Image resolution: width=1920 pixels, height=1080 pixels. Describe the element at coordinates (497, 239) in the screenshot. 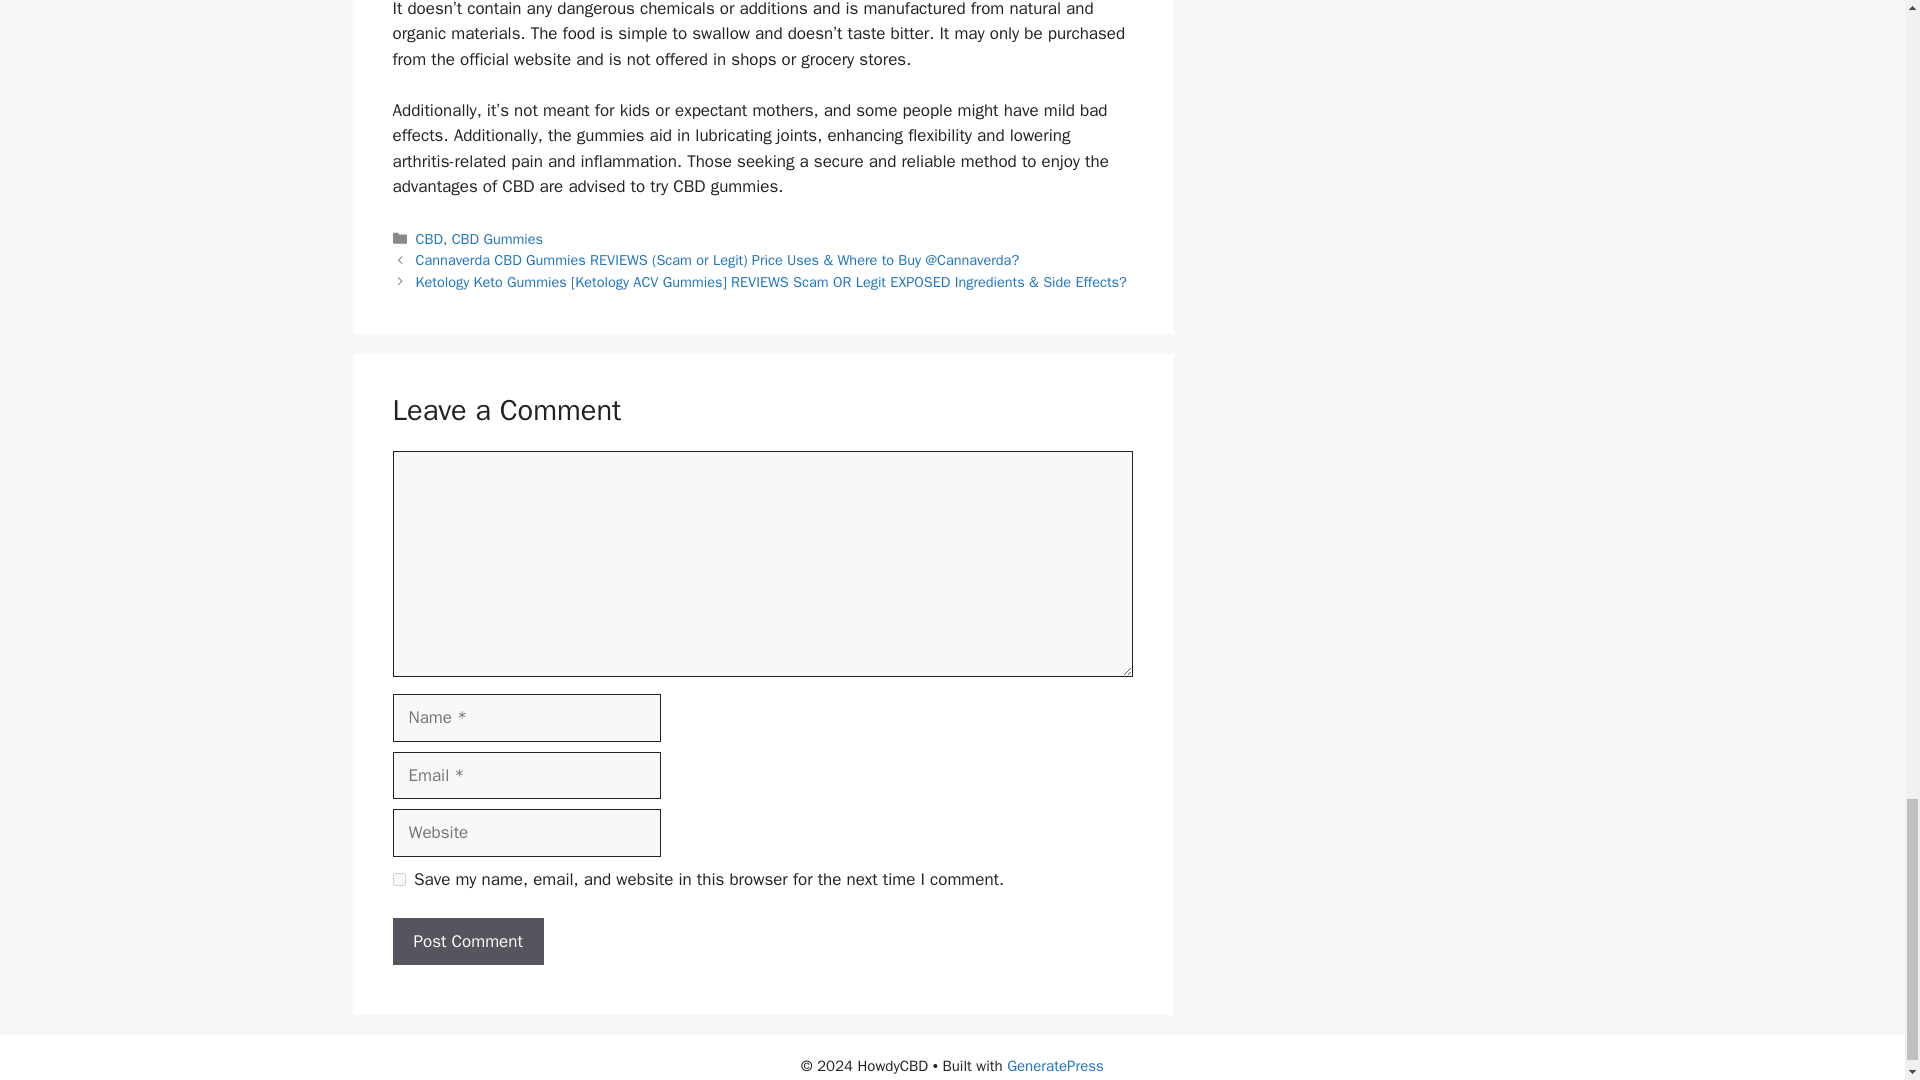

I see `CBD Gummies` at that location.